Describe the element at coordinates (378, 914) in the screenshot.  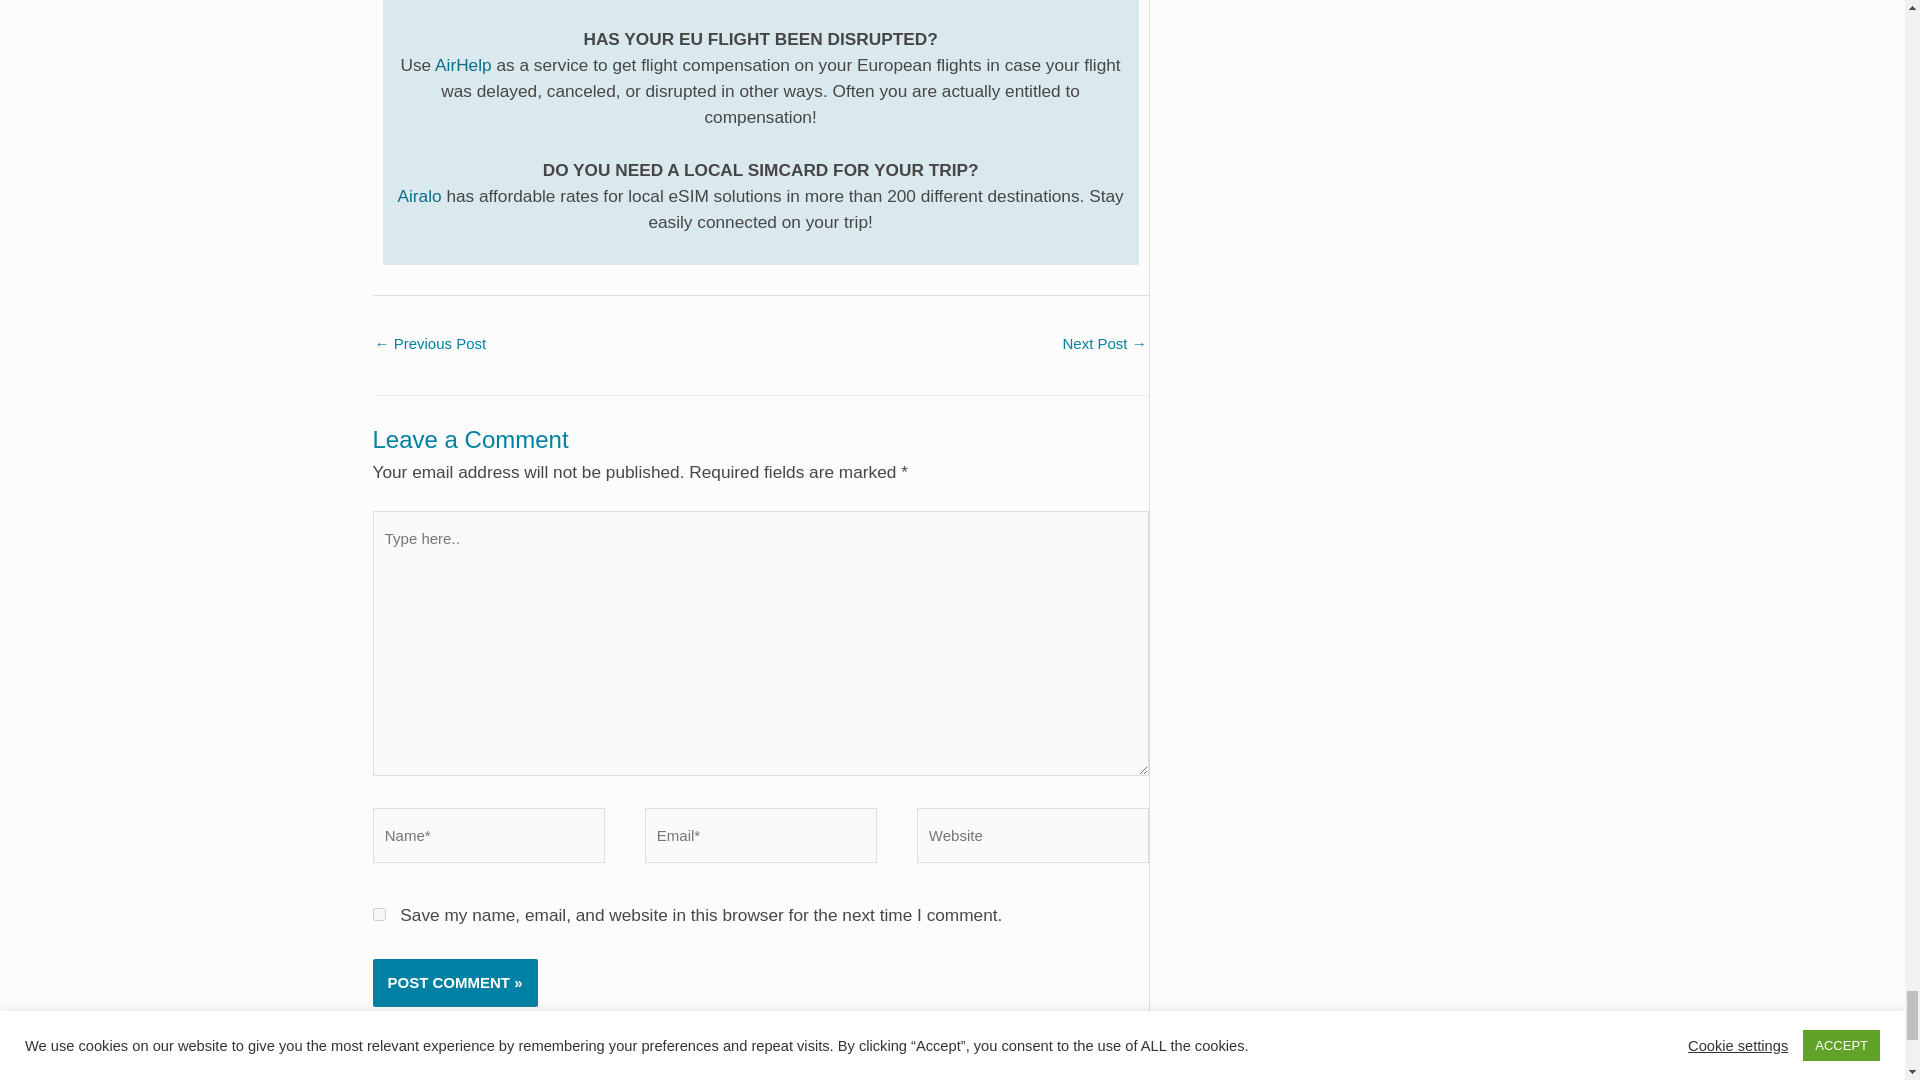
I see `yes` at that location.